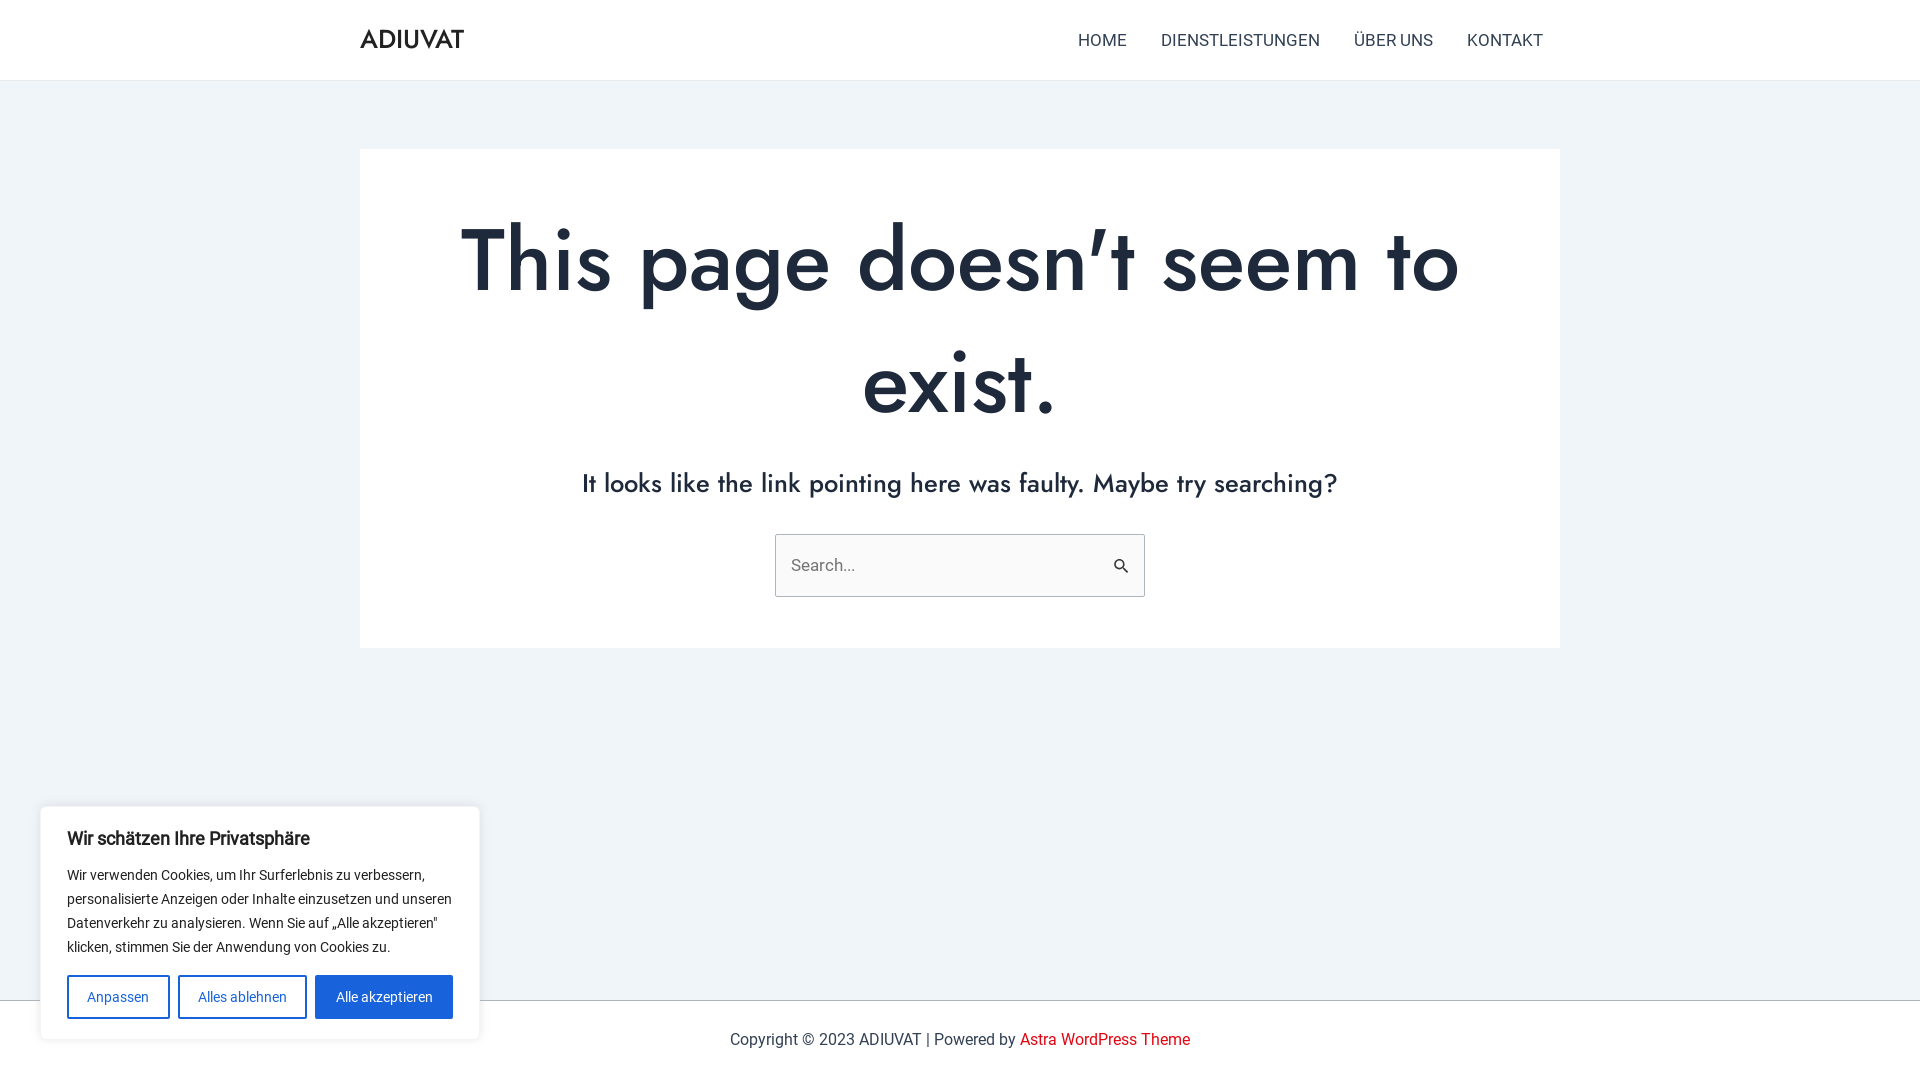 Image resolution: width=1920 pixels, height=1080 pixels. Describe the element at coordinates (243, 997) in the screenshot. I see `Alles ablehnen` at that location.